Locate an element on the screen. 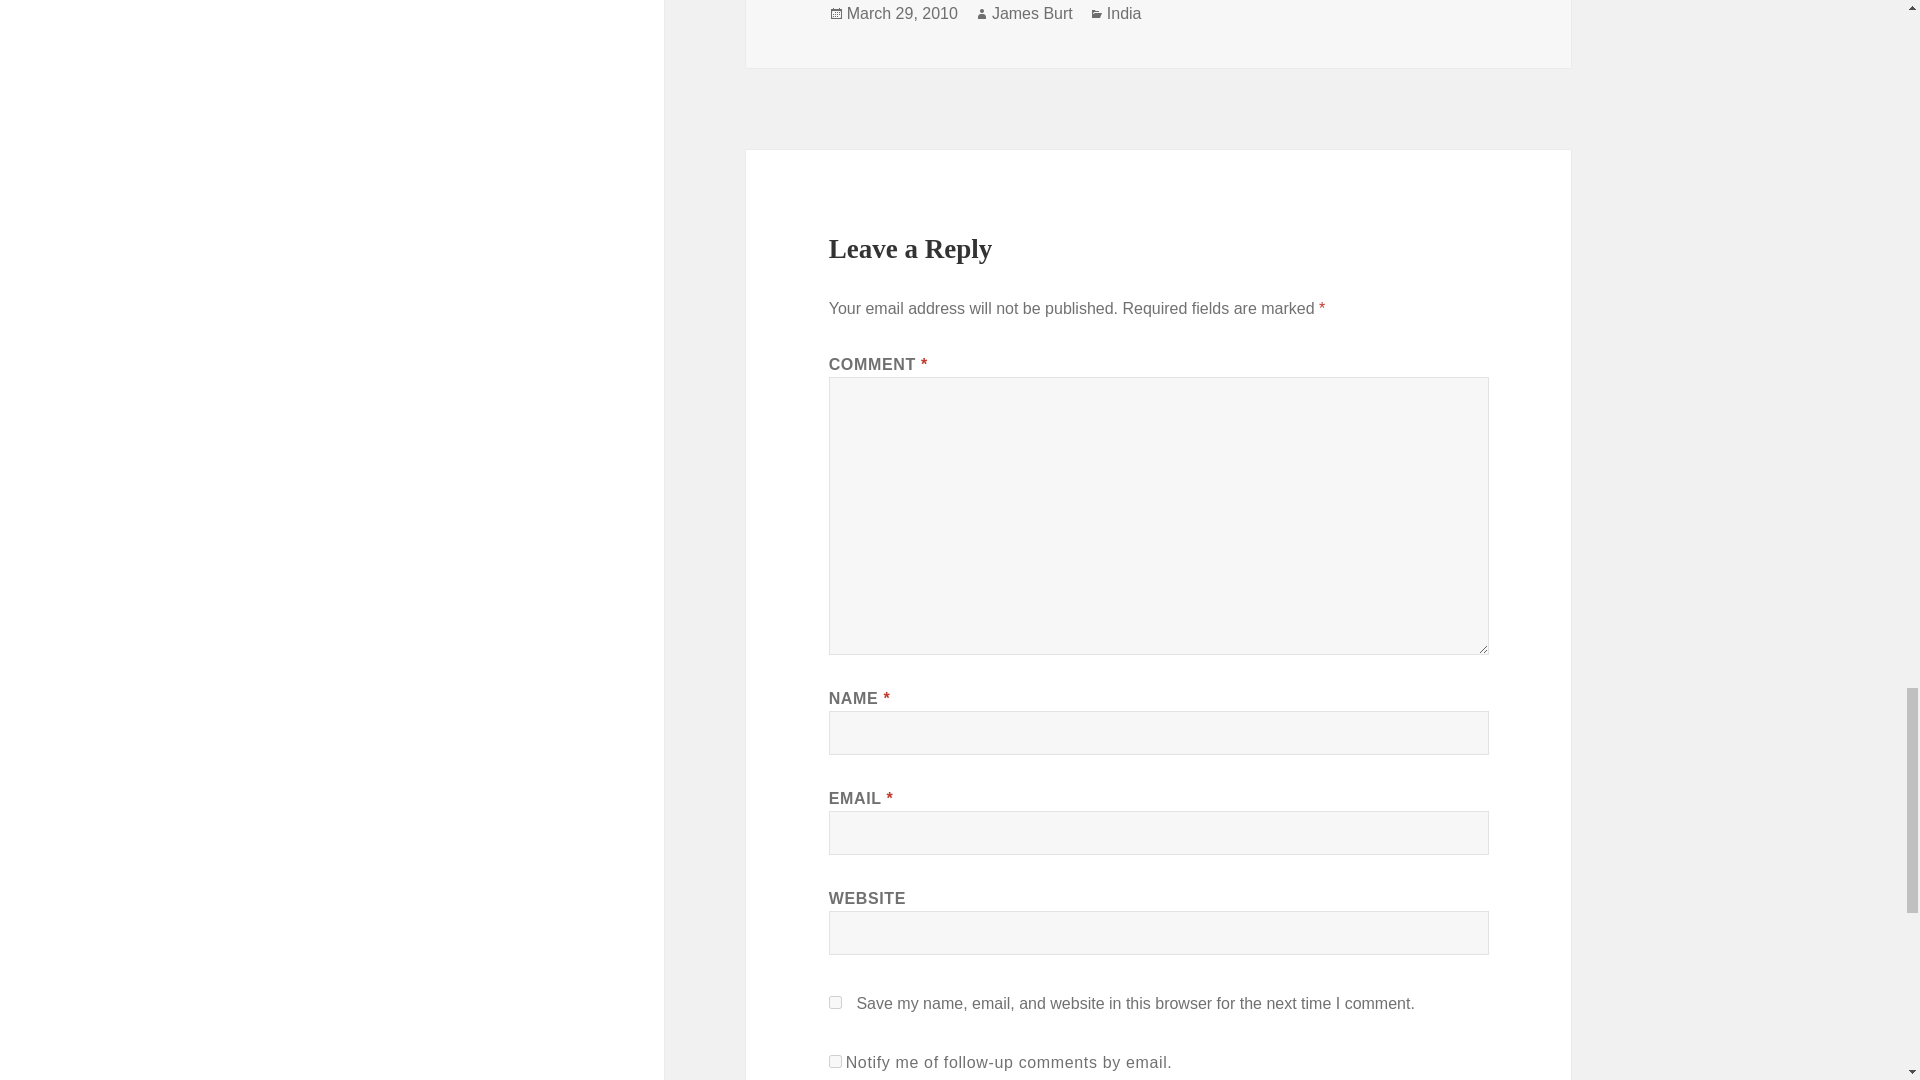  subscribe is located at coordinates (836, 1062).